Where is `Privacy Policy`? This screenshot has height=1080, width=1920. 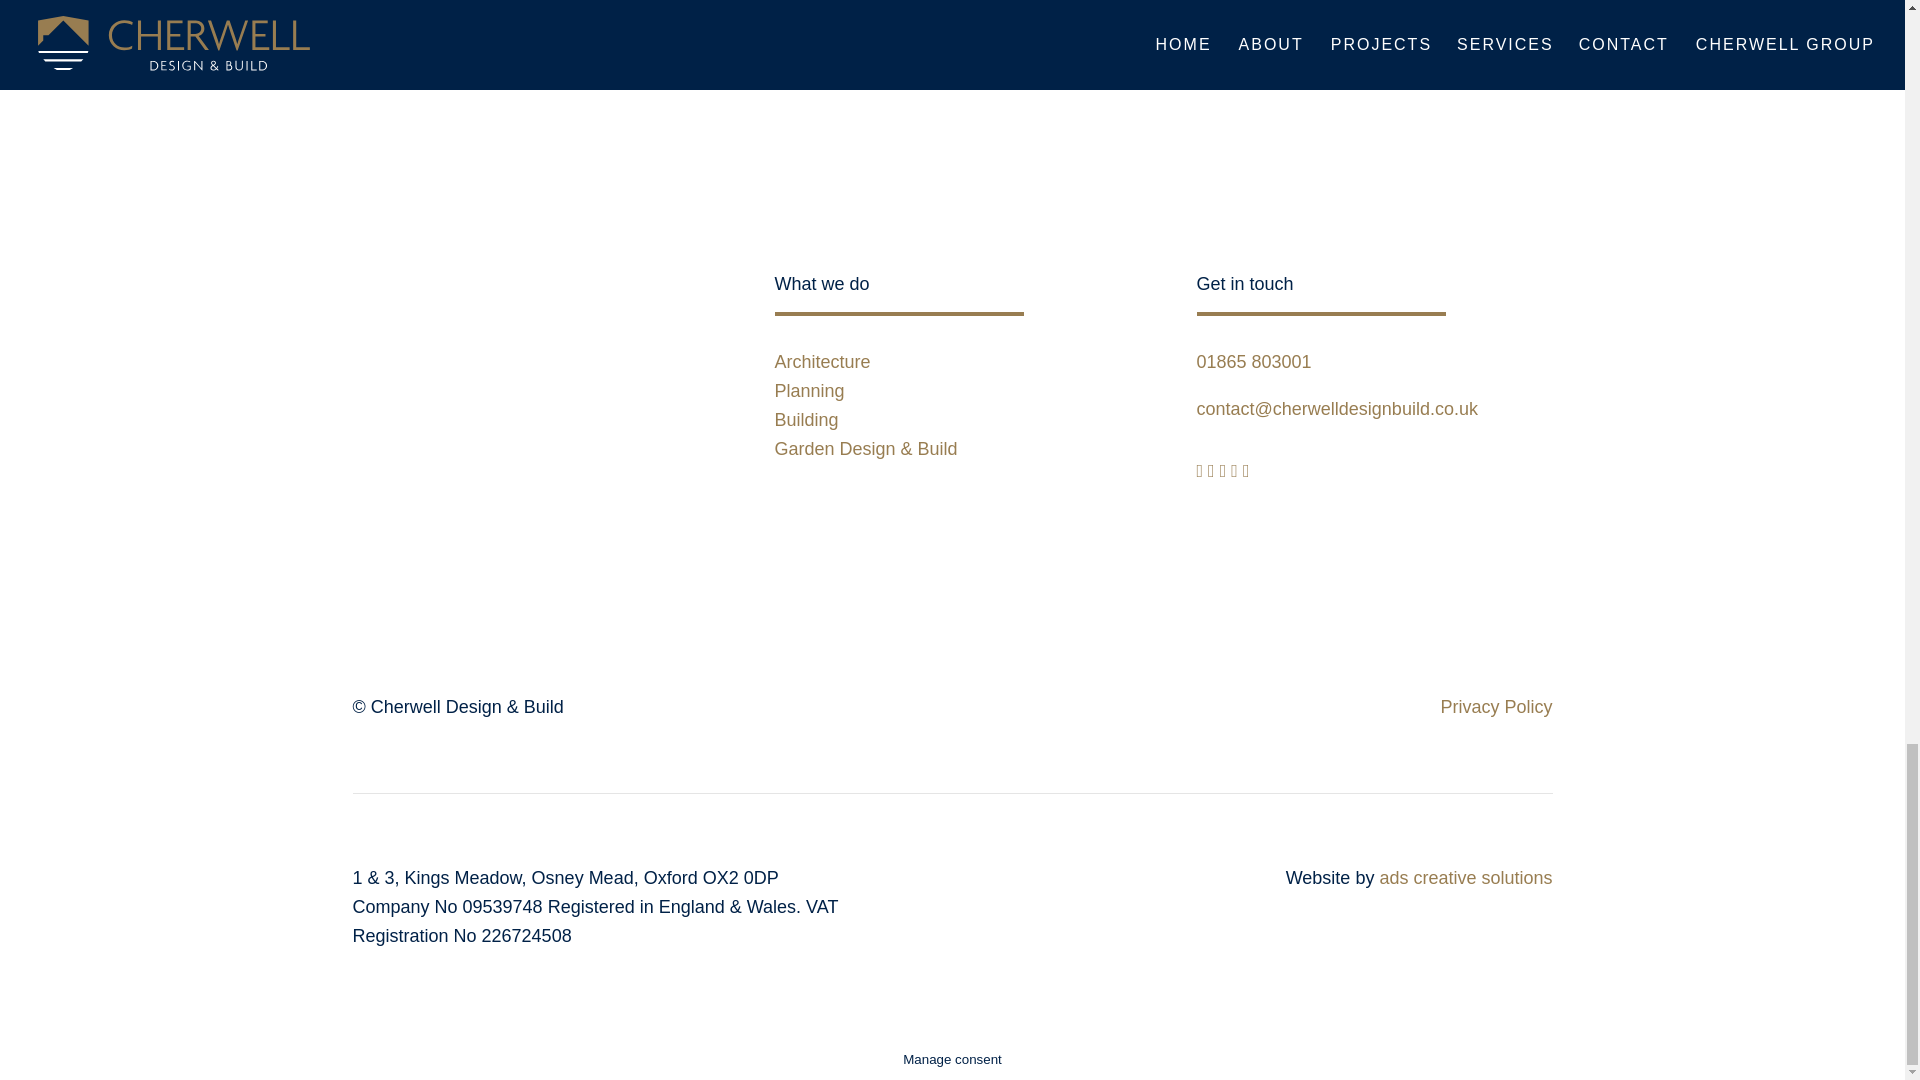 Privacy Policy is located at coordinates (1496, 706).